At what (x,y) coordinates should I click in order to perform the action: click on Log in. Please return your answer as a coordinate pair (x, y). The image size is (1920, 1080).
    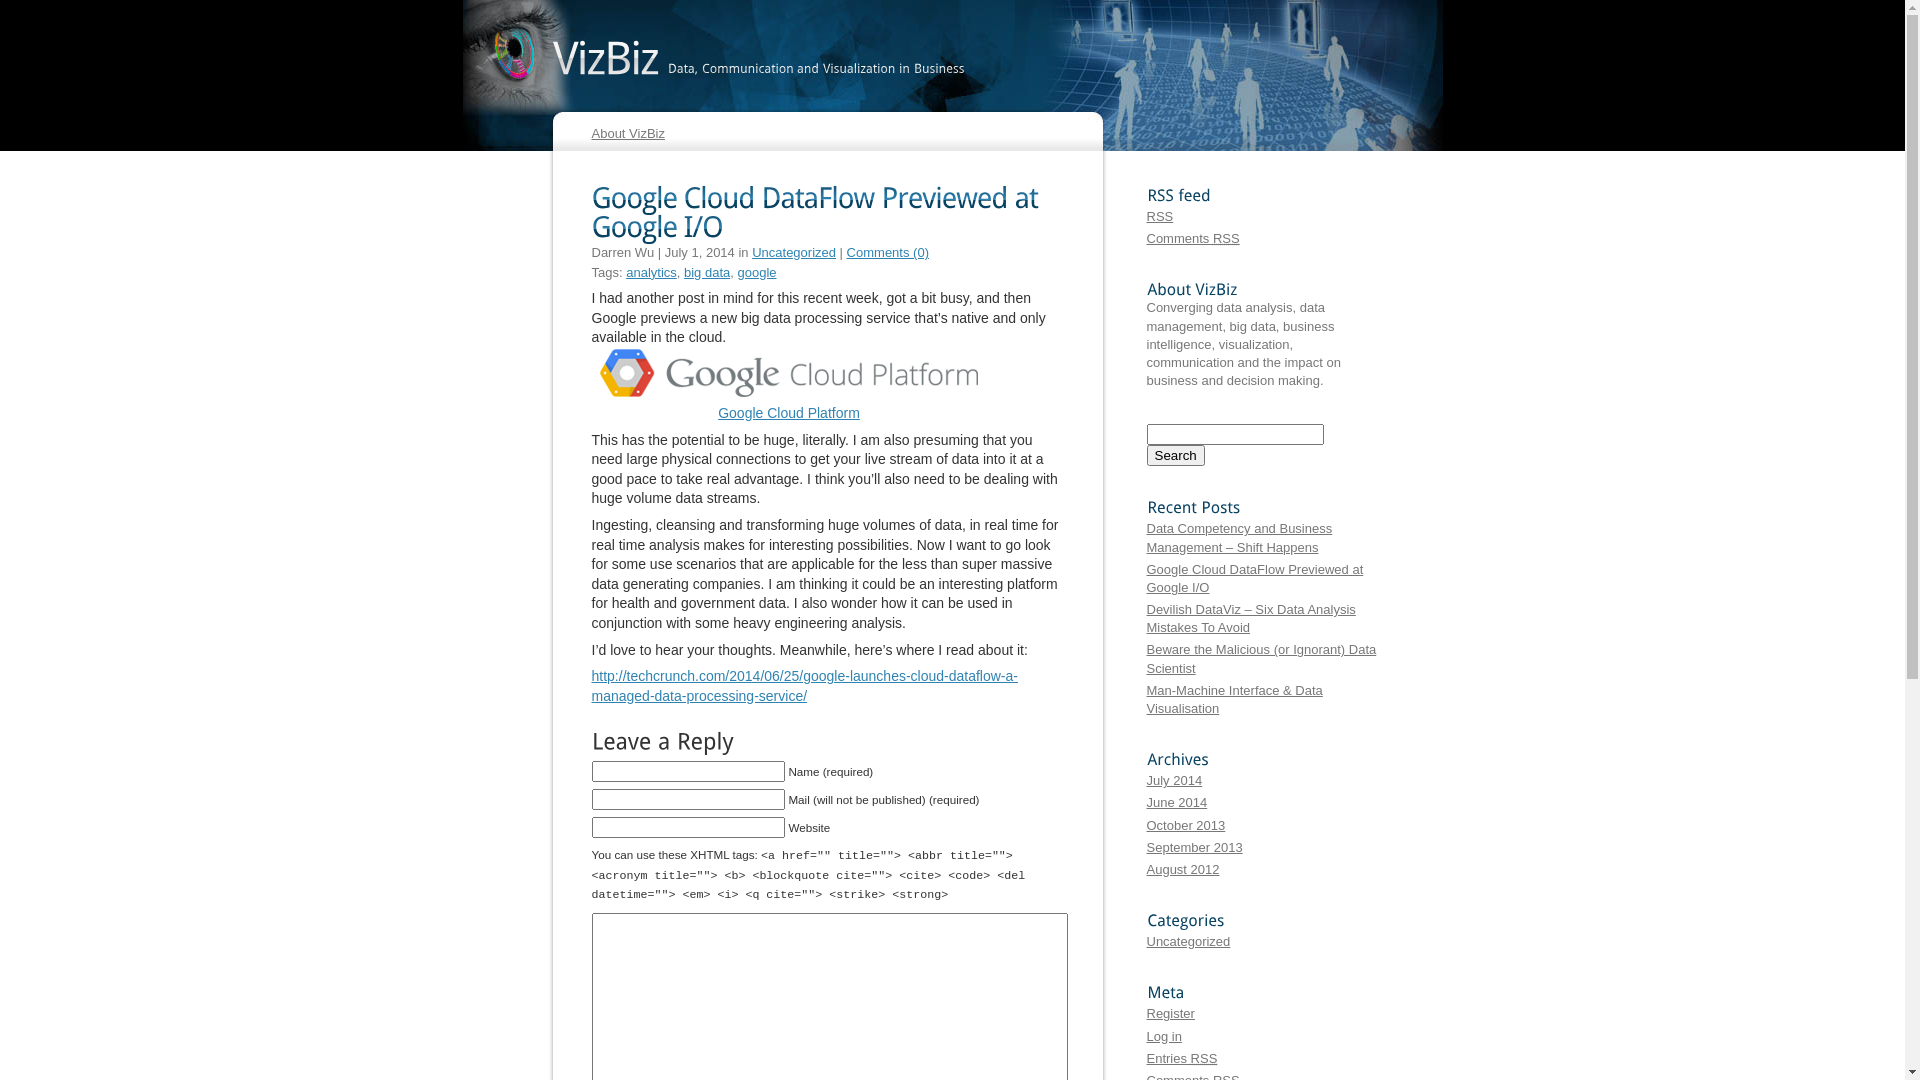
    Looking at the image, I should click on (1164, 1036).